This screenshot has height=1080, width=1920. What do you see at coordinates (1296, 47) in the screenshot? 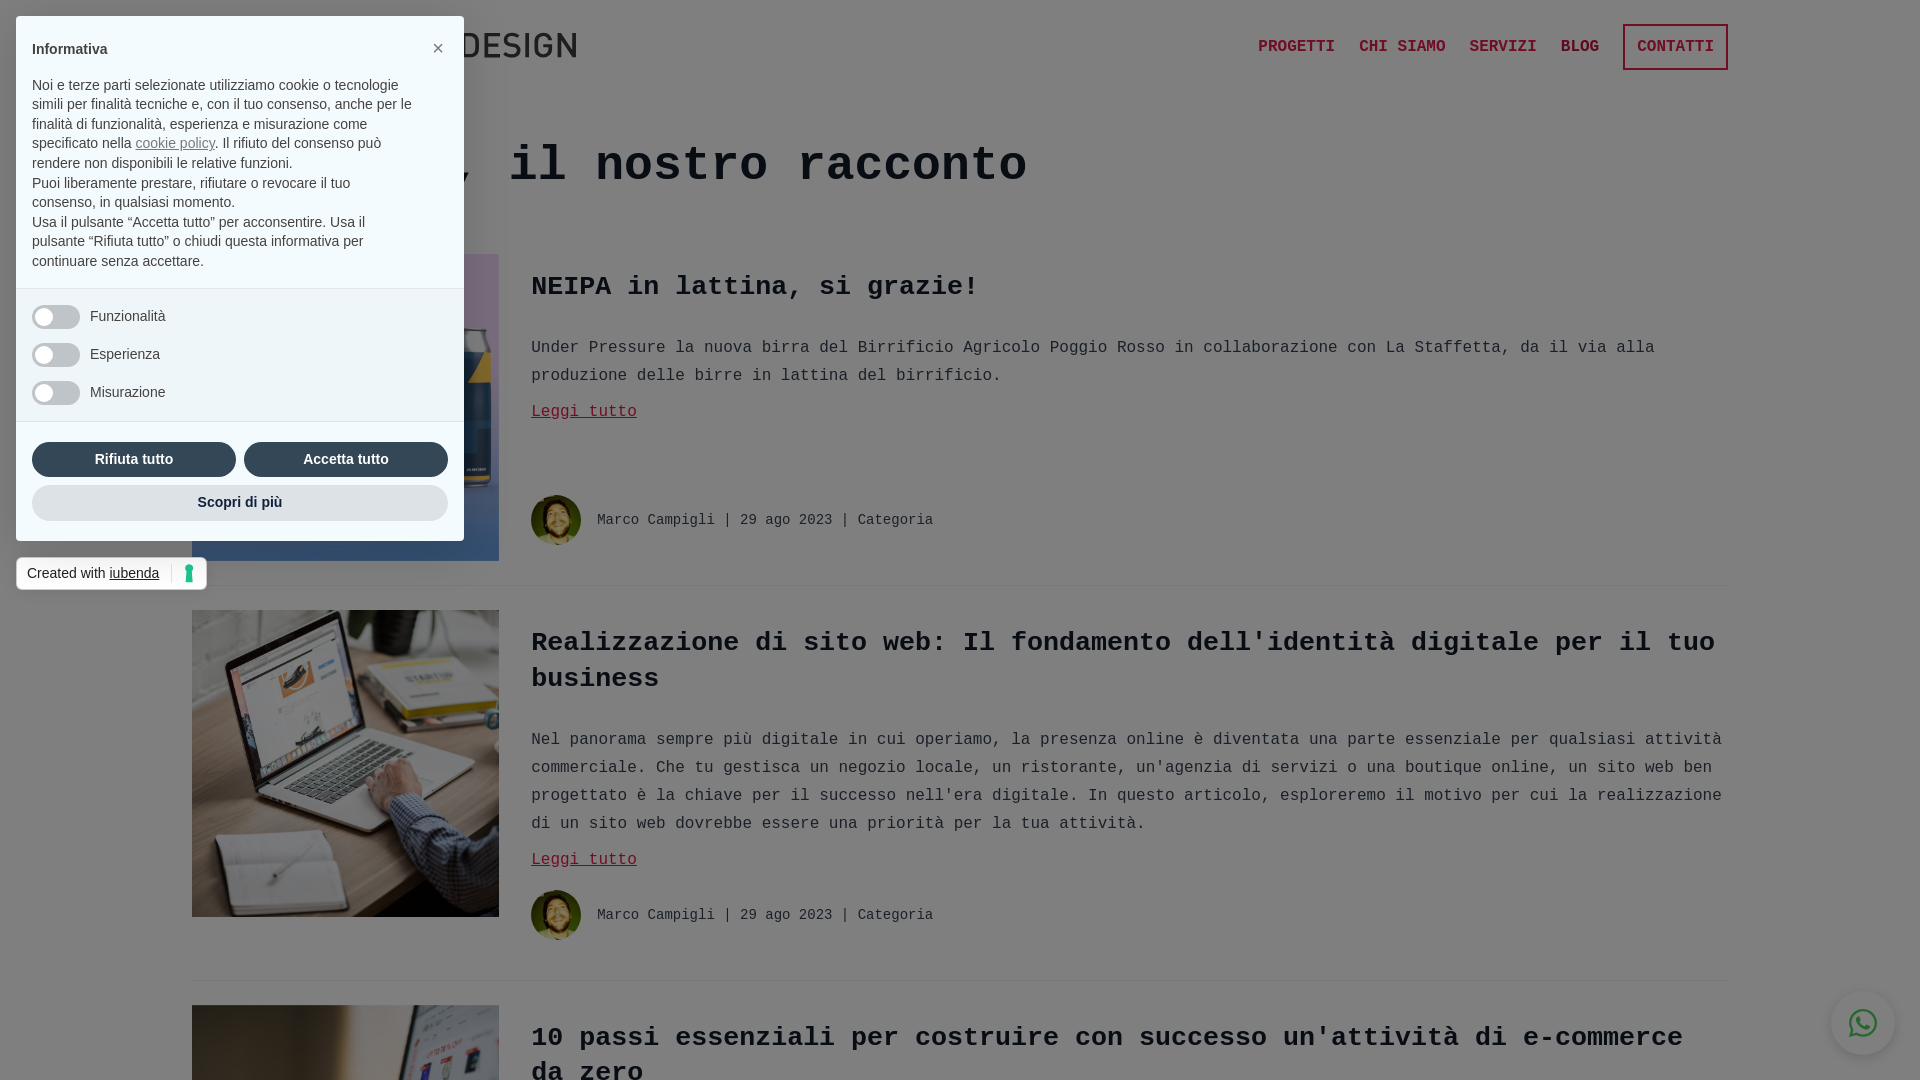
I see `PROGETTI` at bounding box center [1296, 47].